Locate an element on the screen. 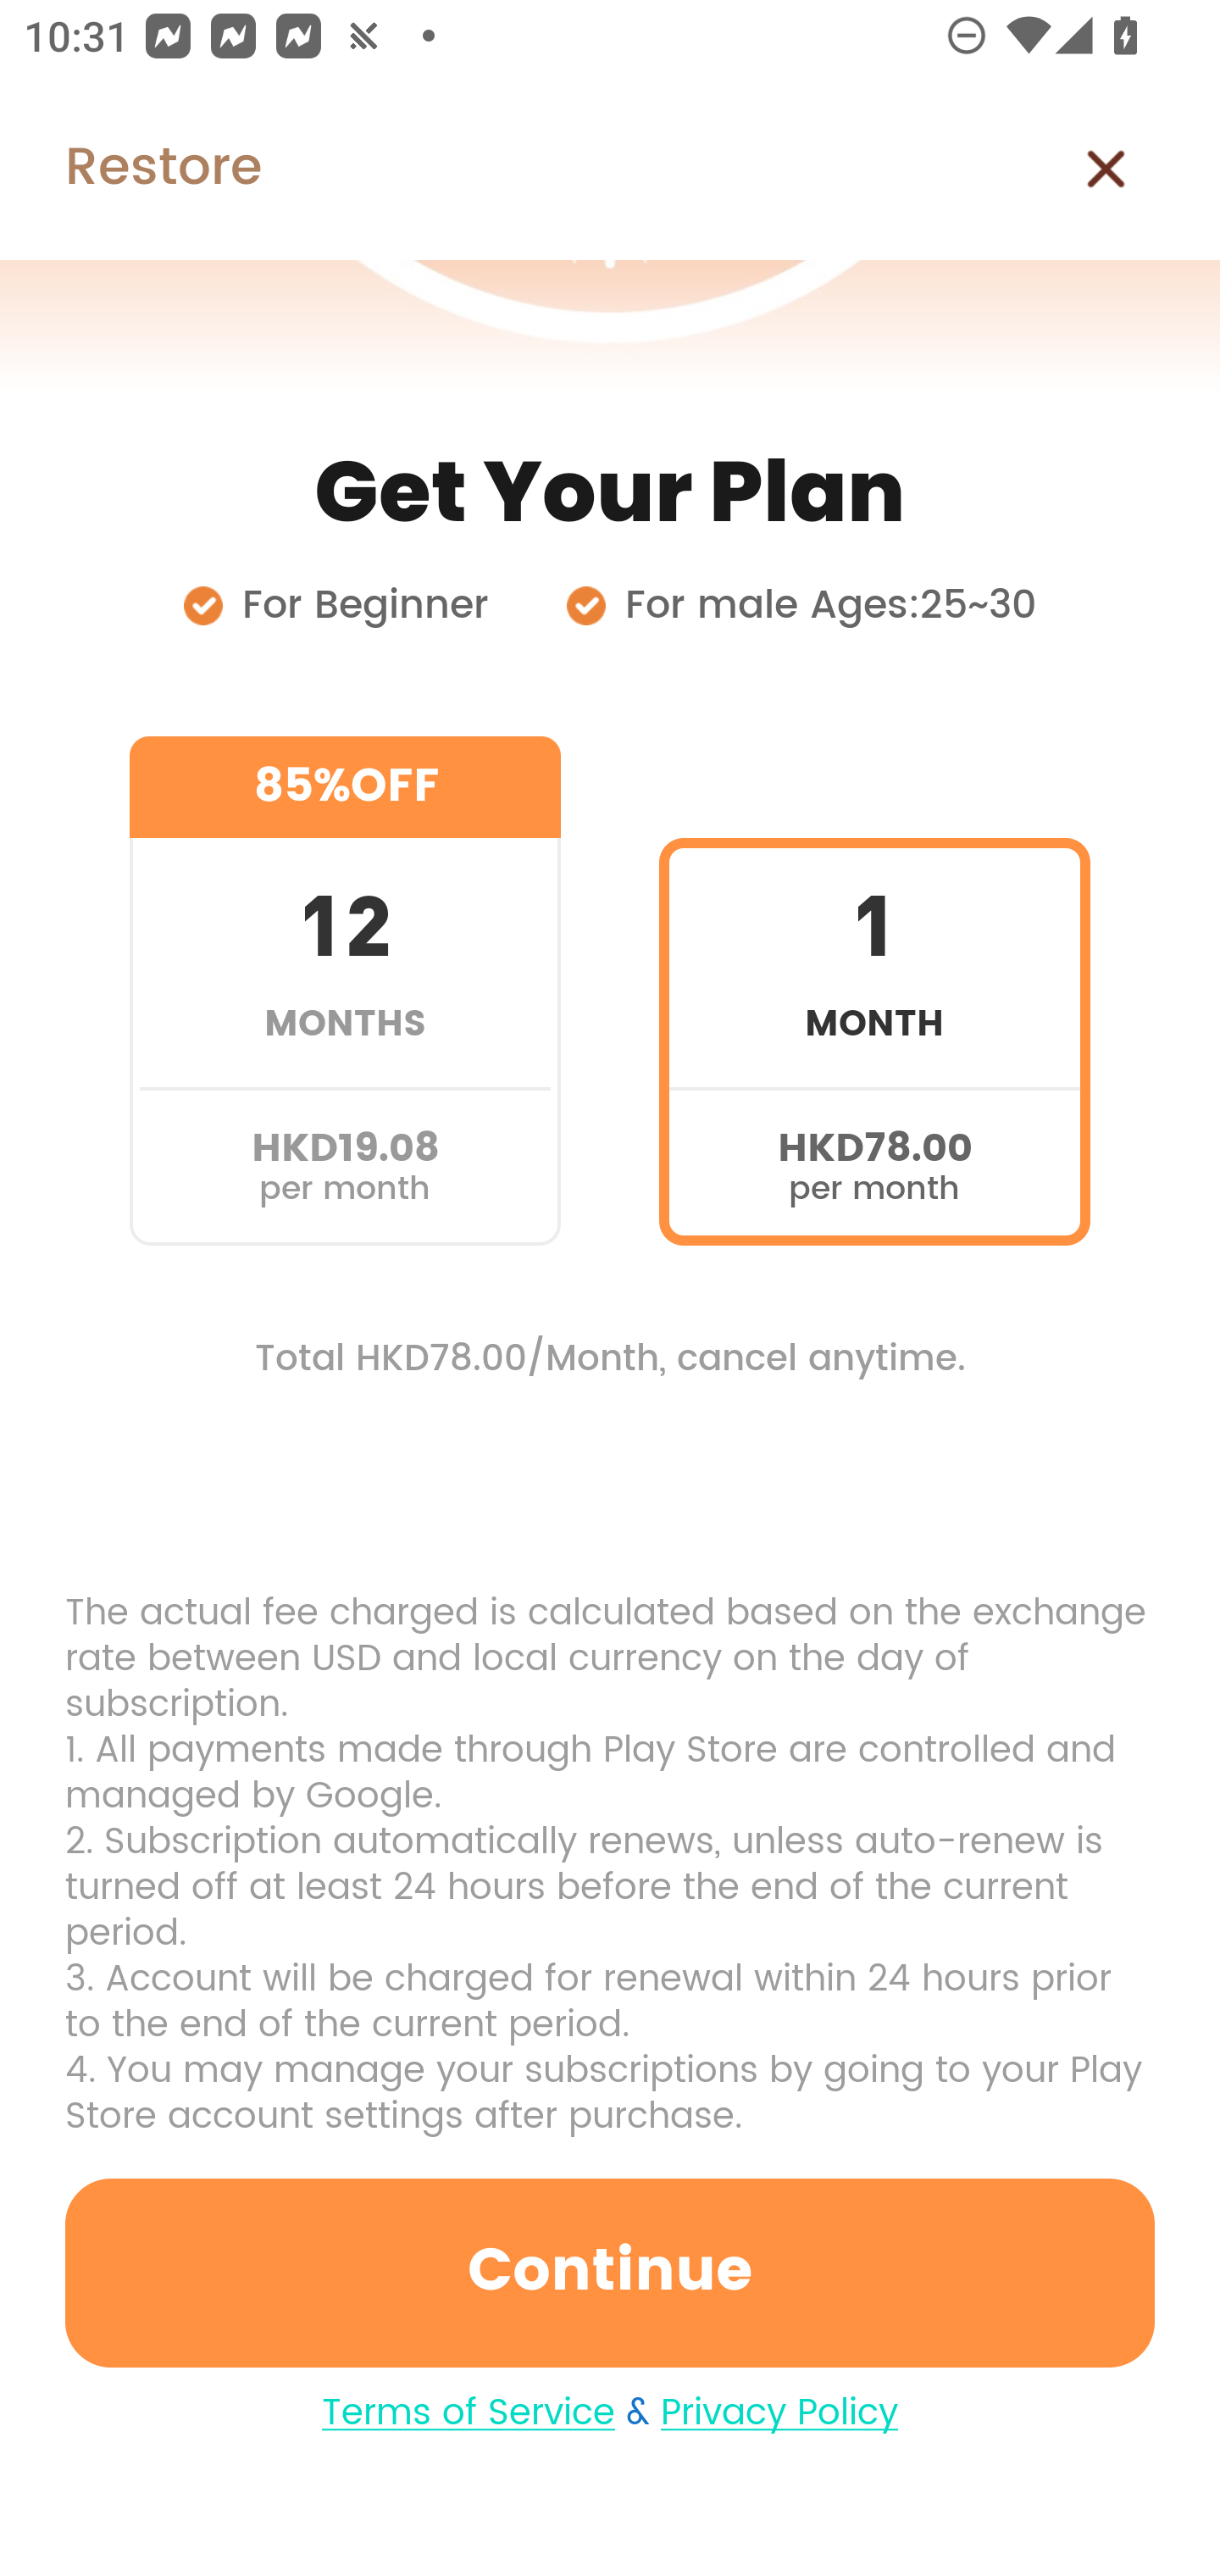 The image size is (1220, 2576). Continue is located at coordinates (610, 2273).